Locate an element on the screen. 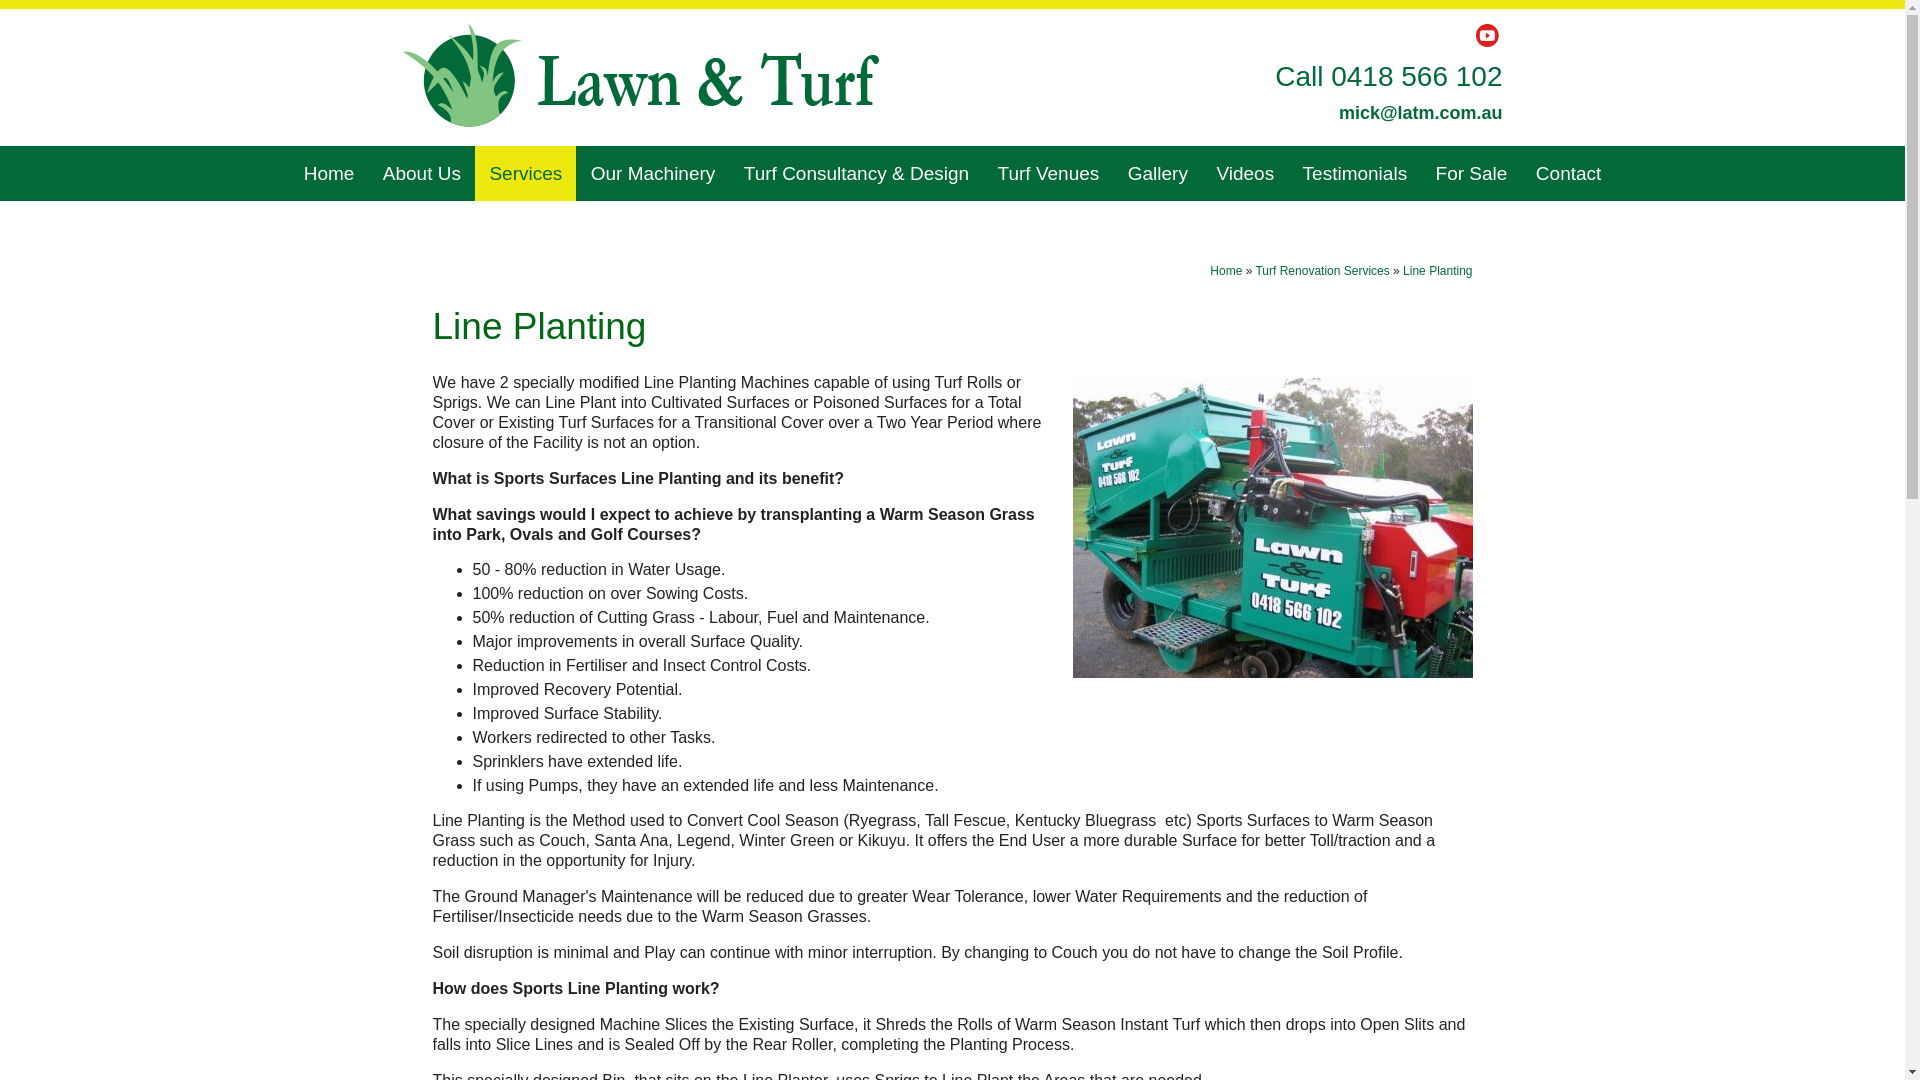  Turf Renovation Services is located at coordinates (1322, 271).